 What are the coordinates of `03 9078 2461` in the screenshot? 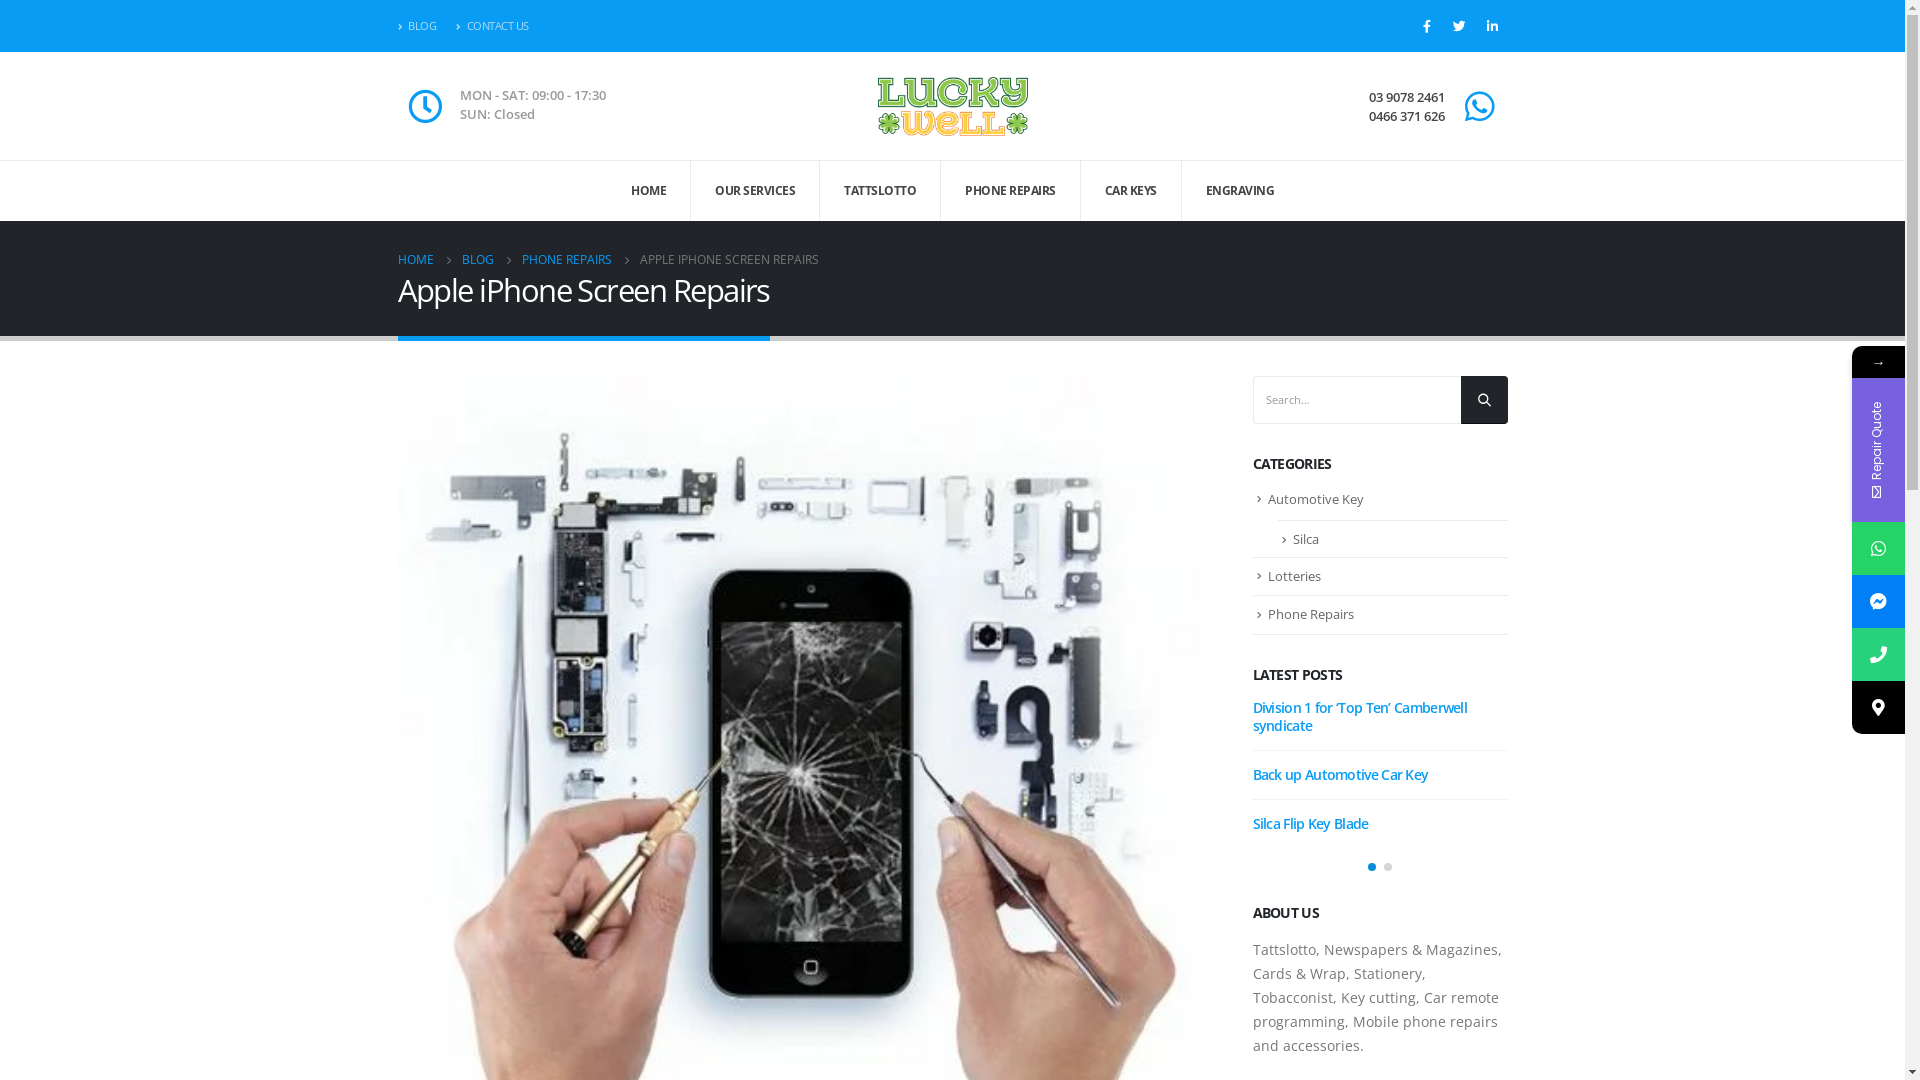 It's located at (1407, 98).